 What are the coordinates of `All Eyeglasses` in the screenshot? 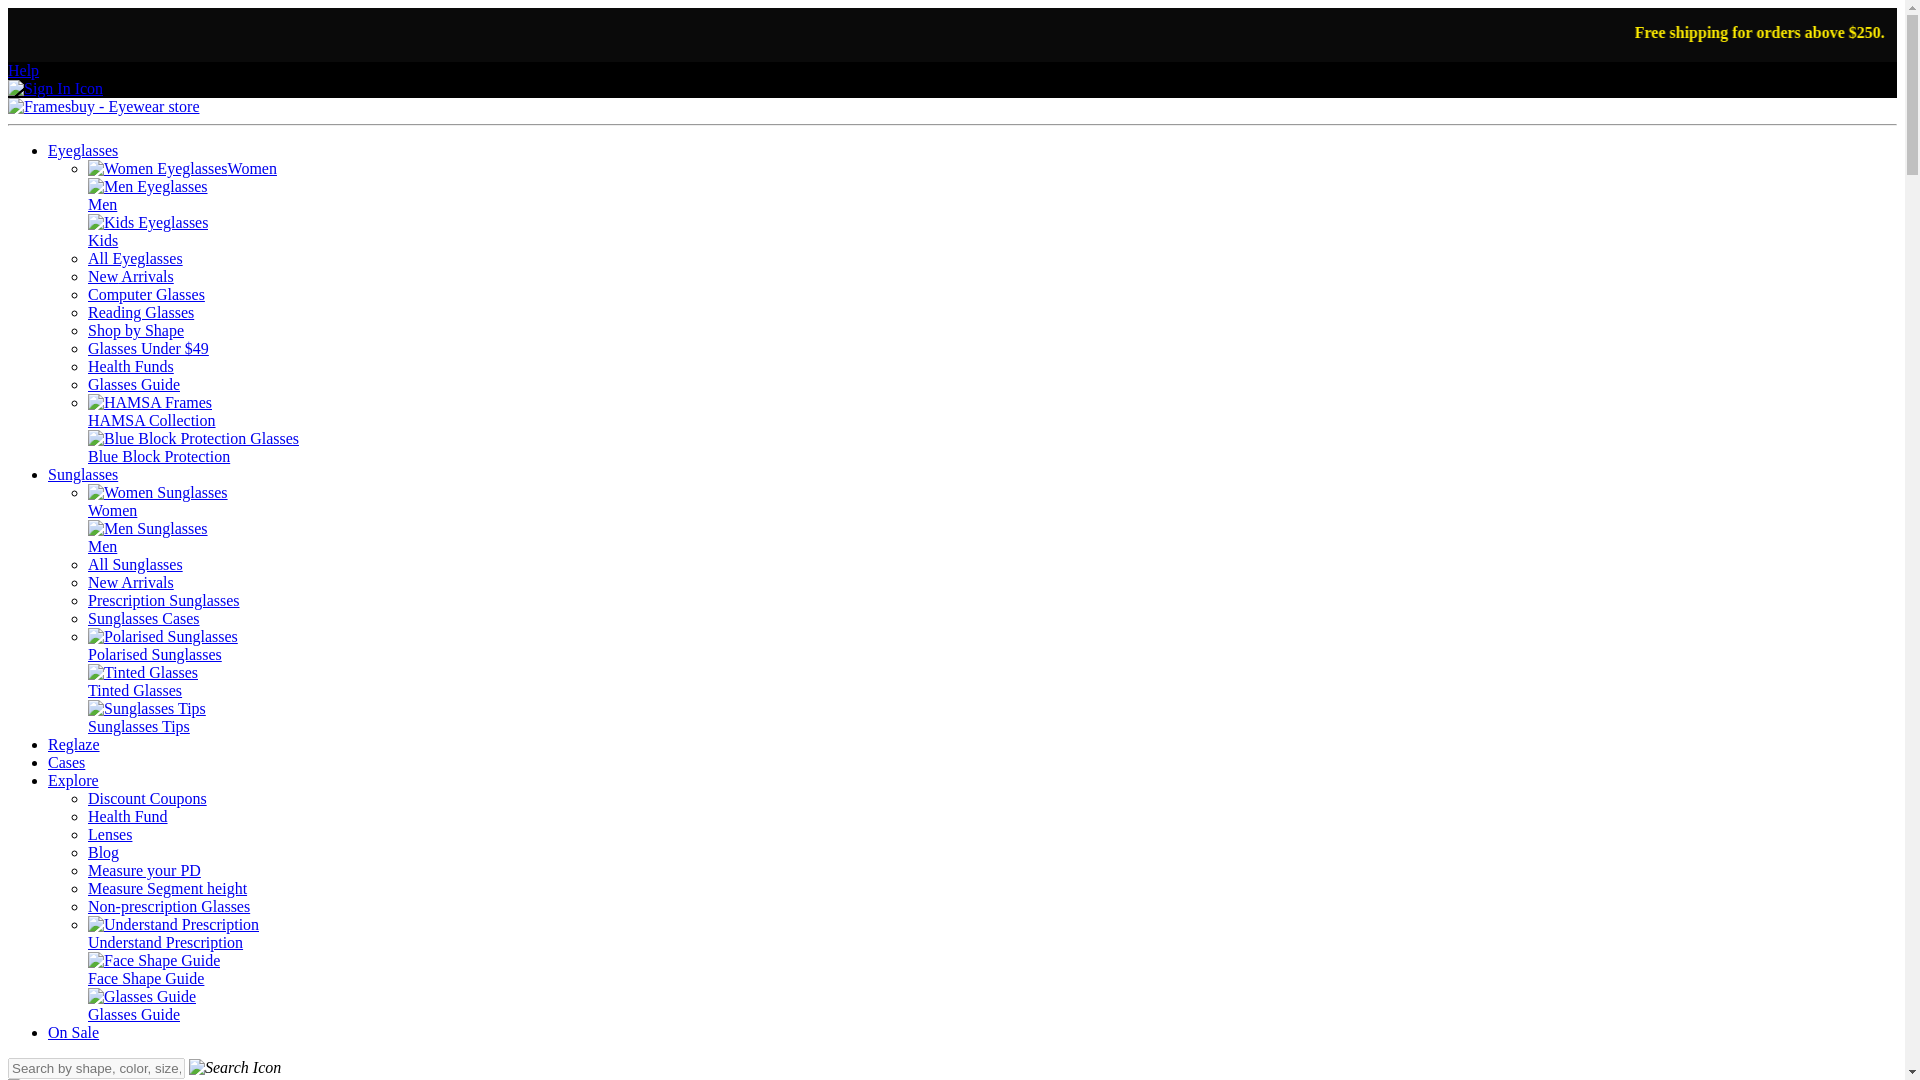 It's located at (135, 258).